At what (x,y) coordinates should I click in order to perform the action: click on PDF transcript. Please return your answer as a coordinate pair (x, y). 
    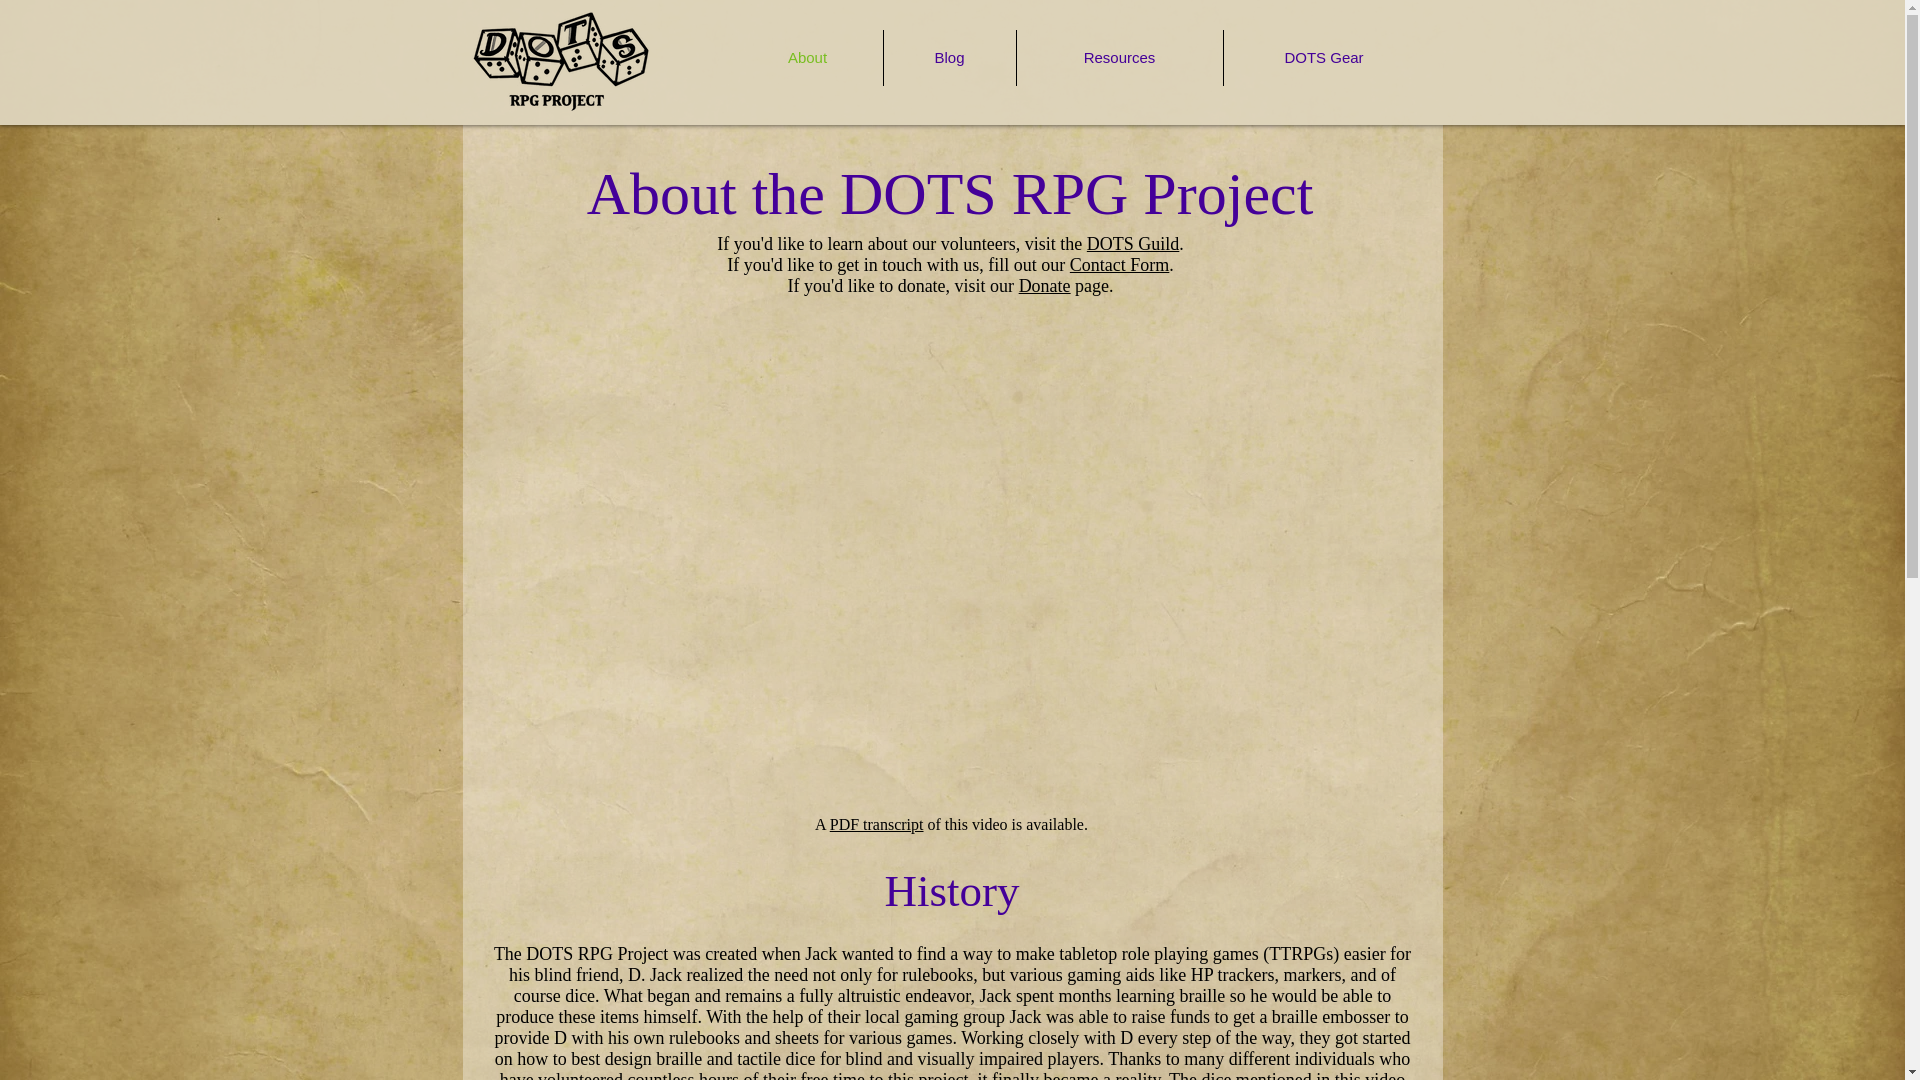
    Looking at the image, I should click on (876, 824).